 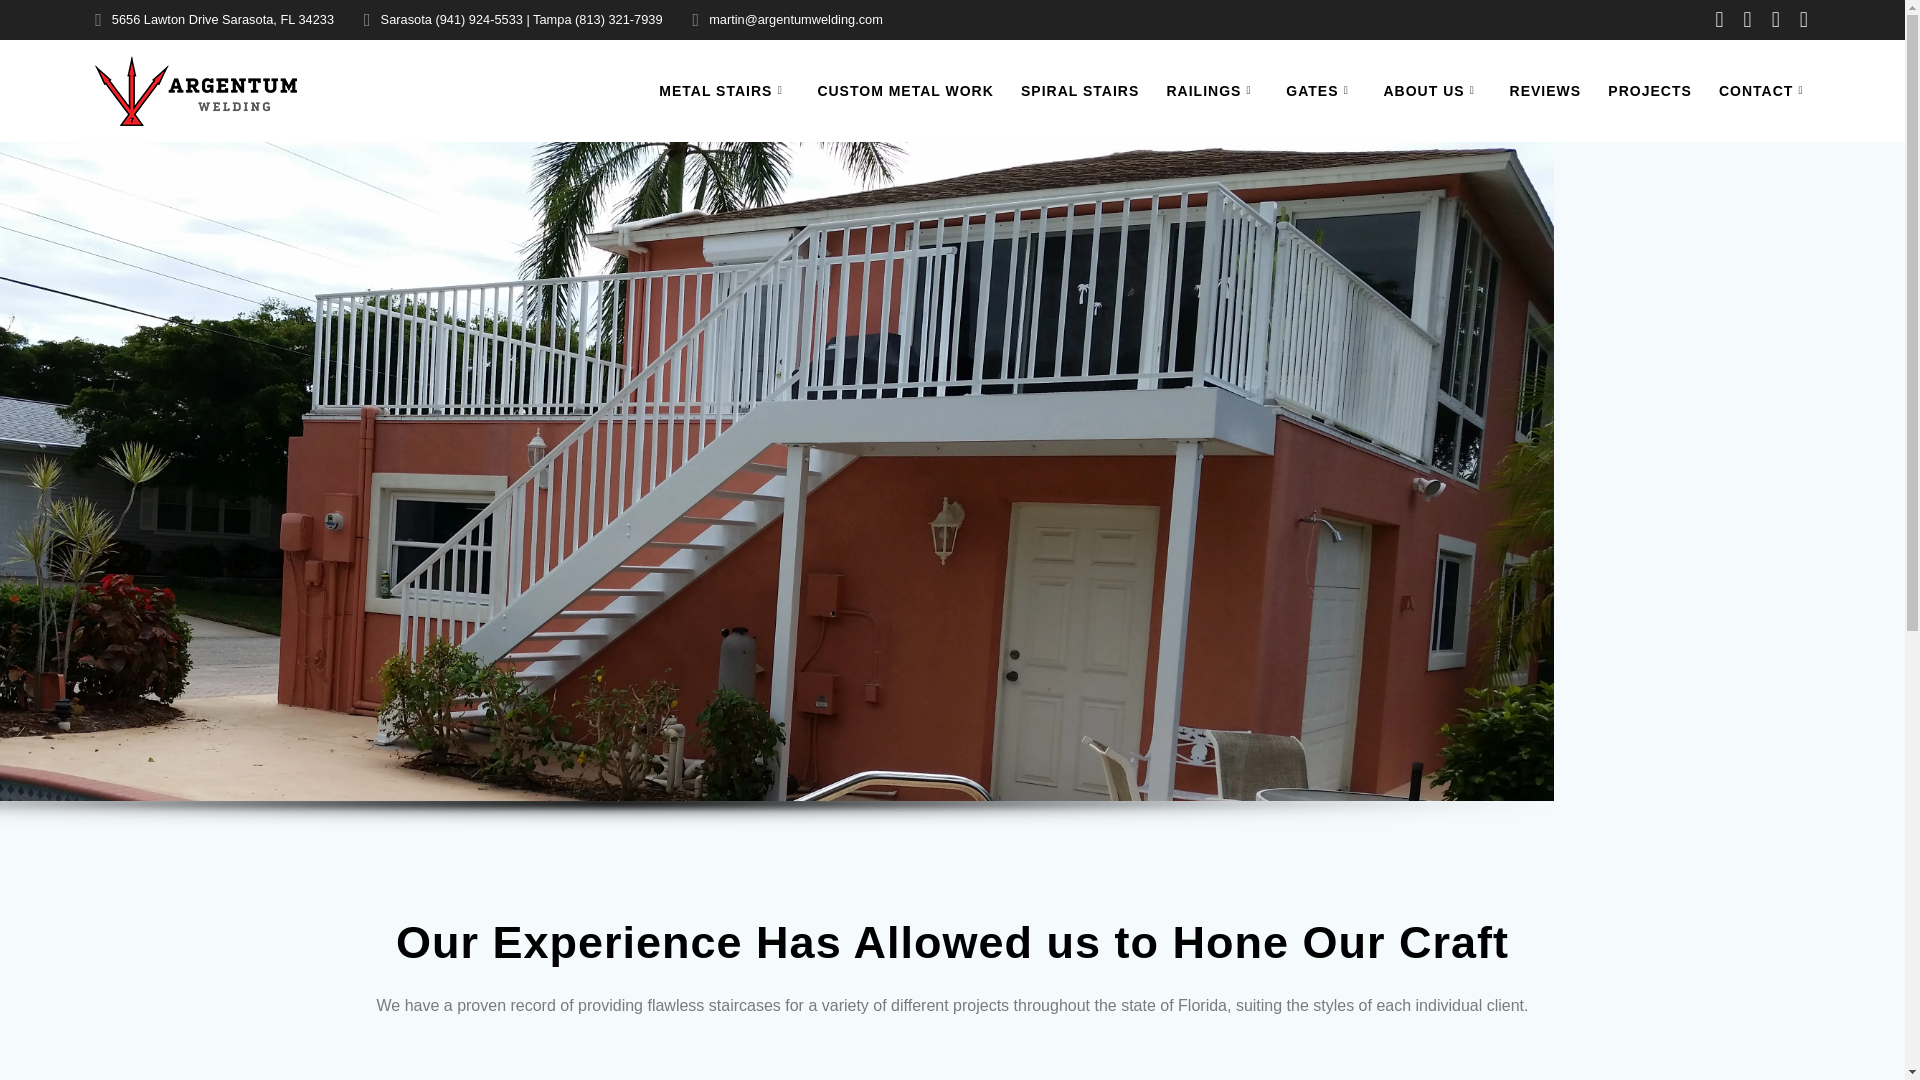 I want to click on RAILINGS, so click(x=1212, y=90).